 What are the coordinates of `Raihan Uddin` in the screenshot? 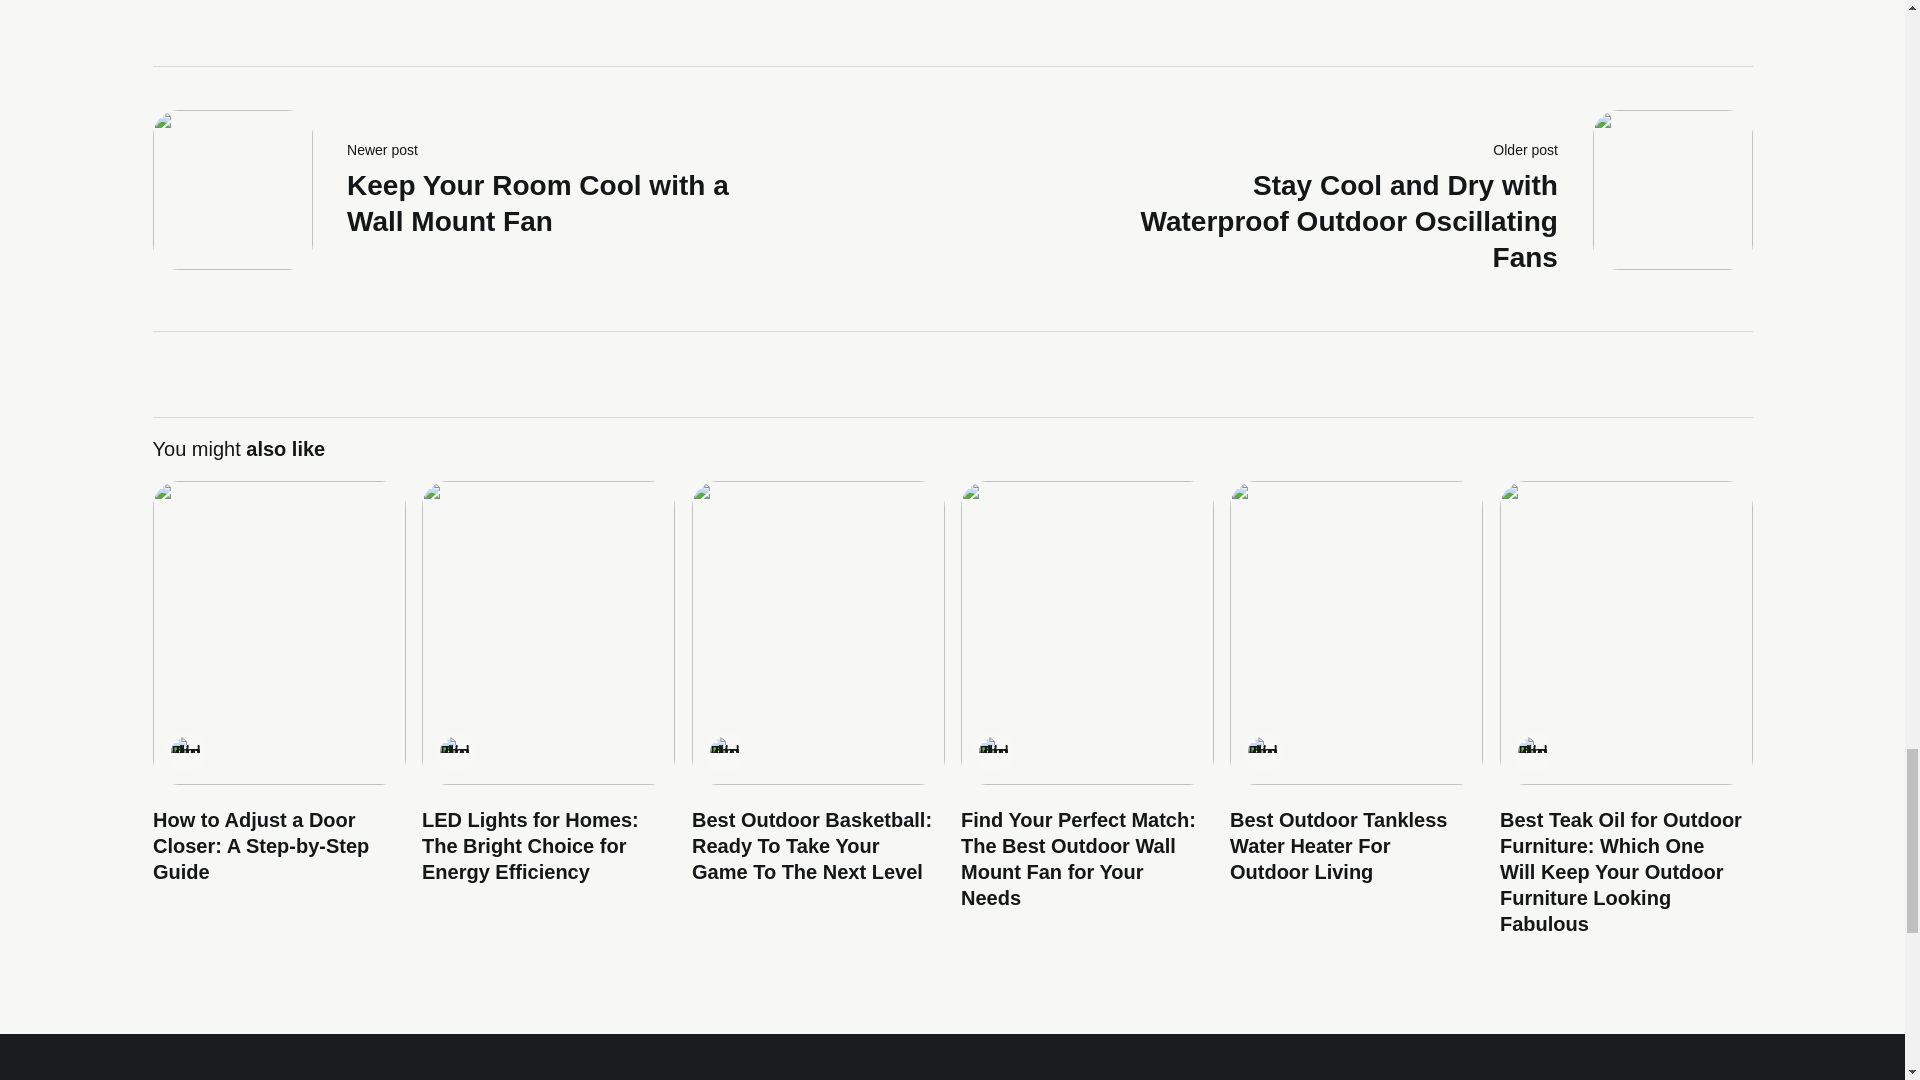 It's located at (1532, 751).